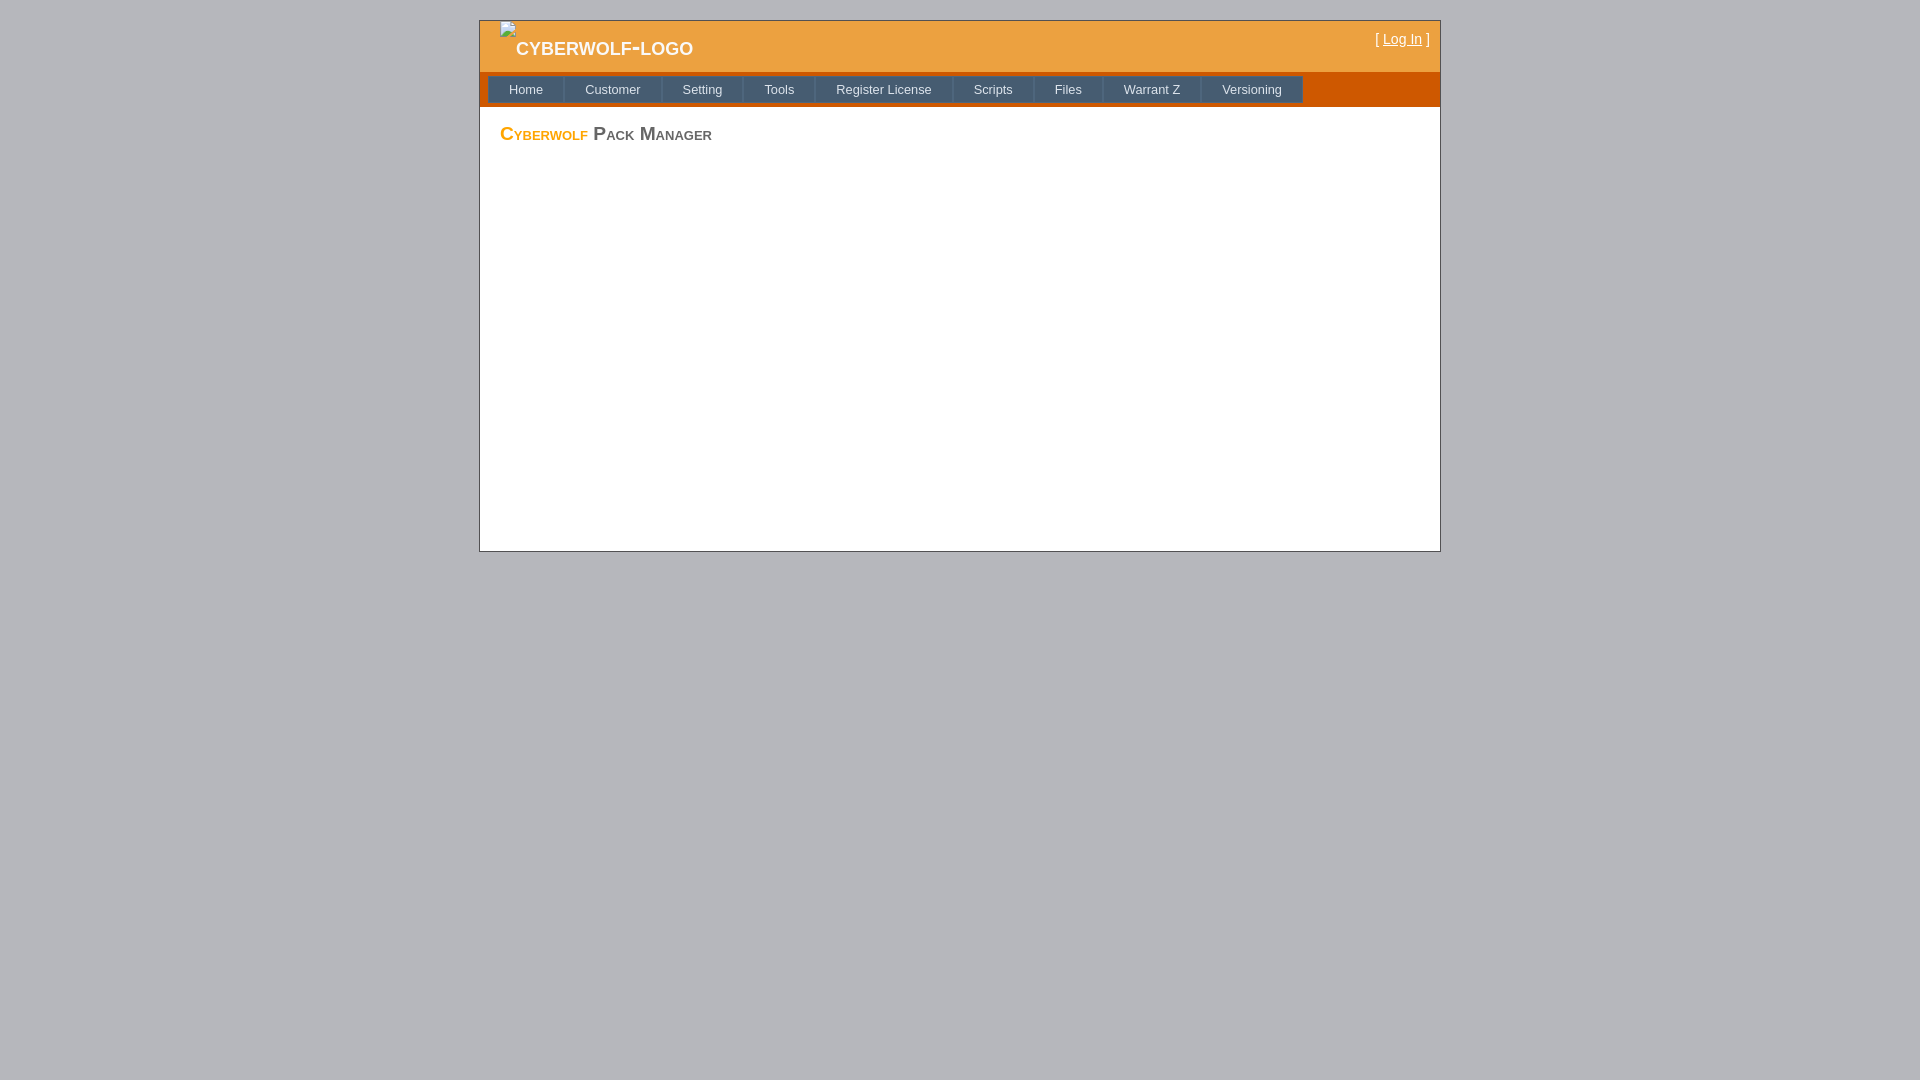 The height and width of the screenshot is (1080, 1920). Describe the element at coordinates (526, 90) in the screenshot. I see `Home` at that location.